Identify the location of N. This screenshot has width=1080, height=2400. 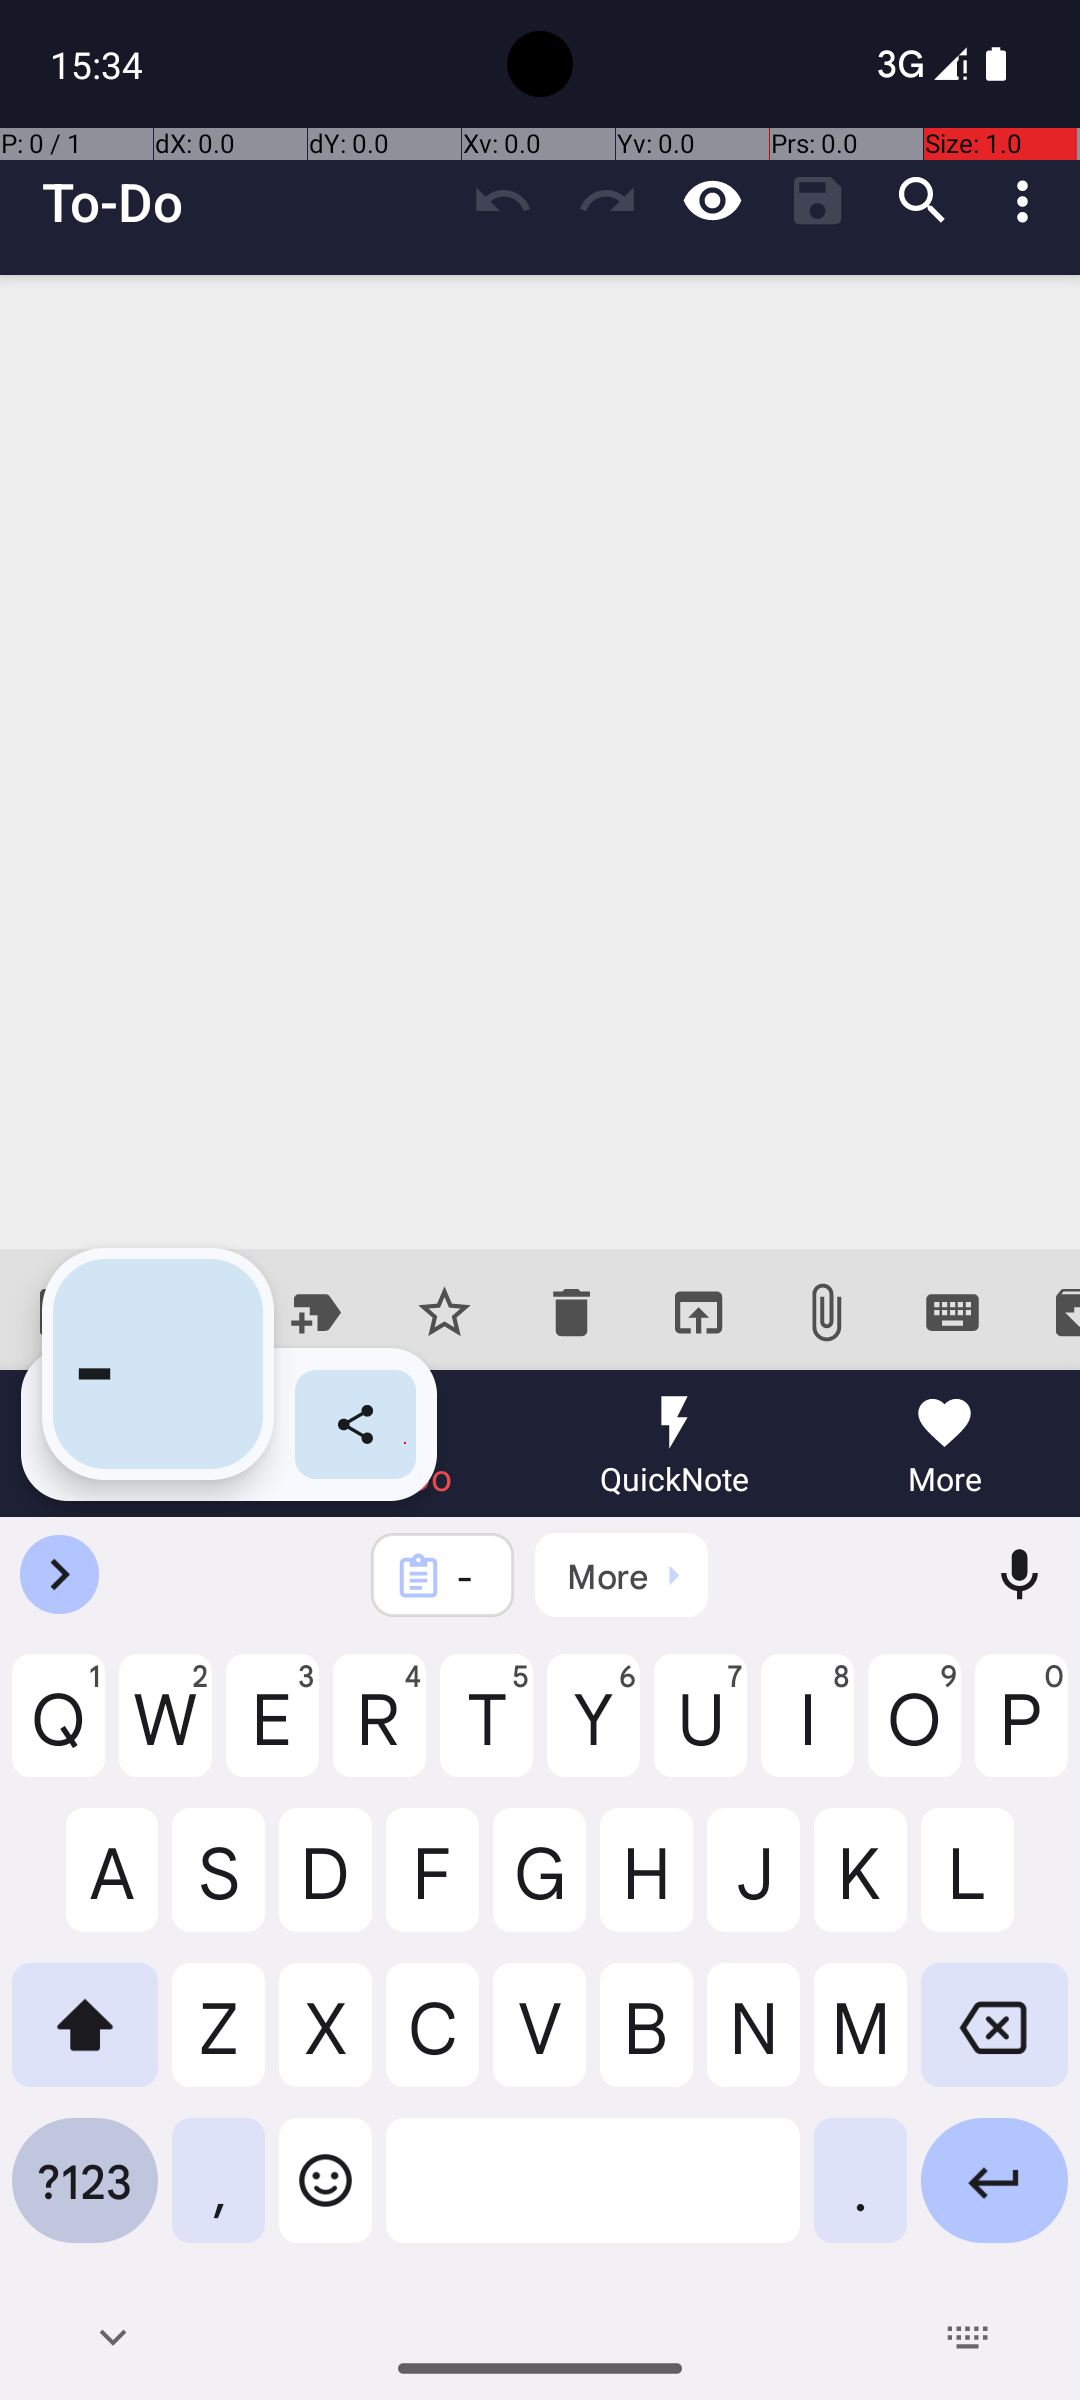
(754, 2040).